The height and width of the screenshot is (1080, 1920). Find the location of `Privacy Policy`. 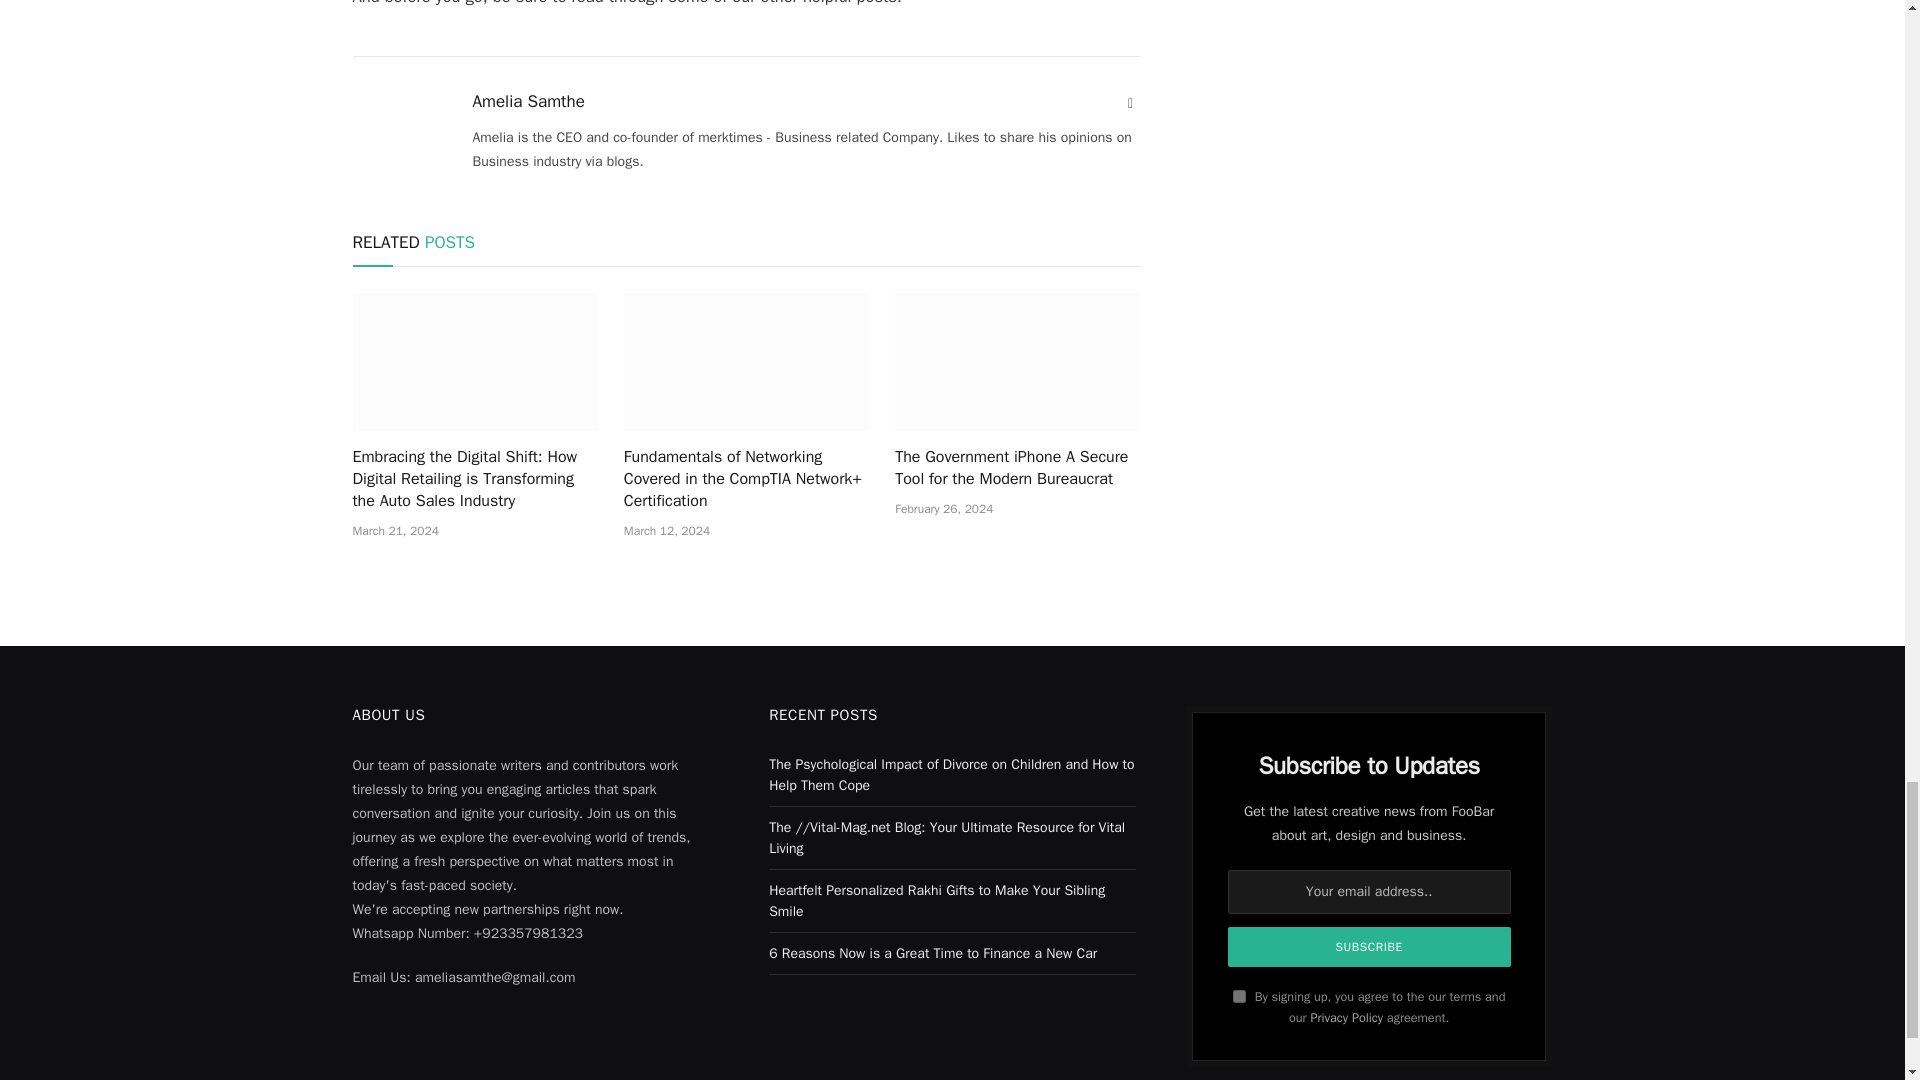

Privacy Policy is located at coordinates (1346, 1018).